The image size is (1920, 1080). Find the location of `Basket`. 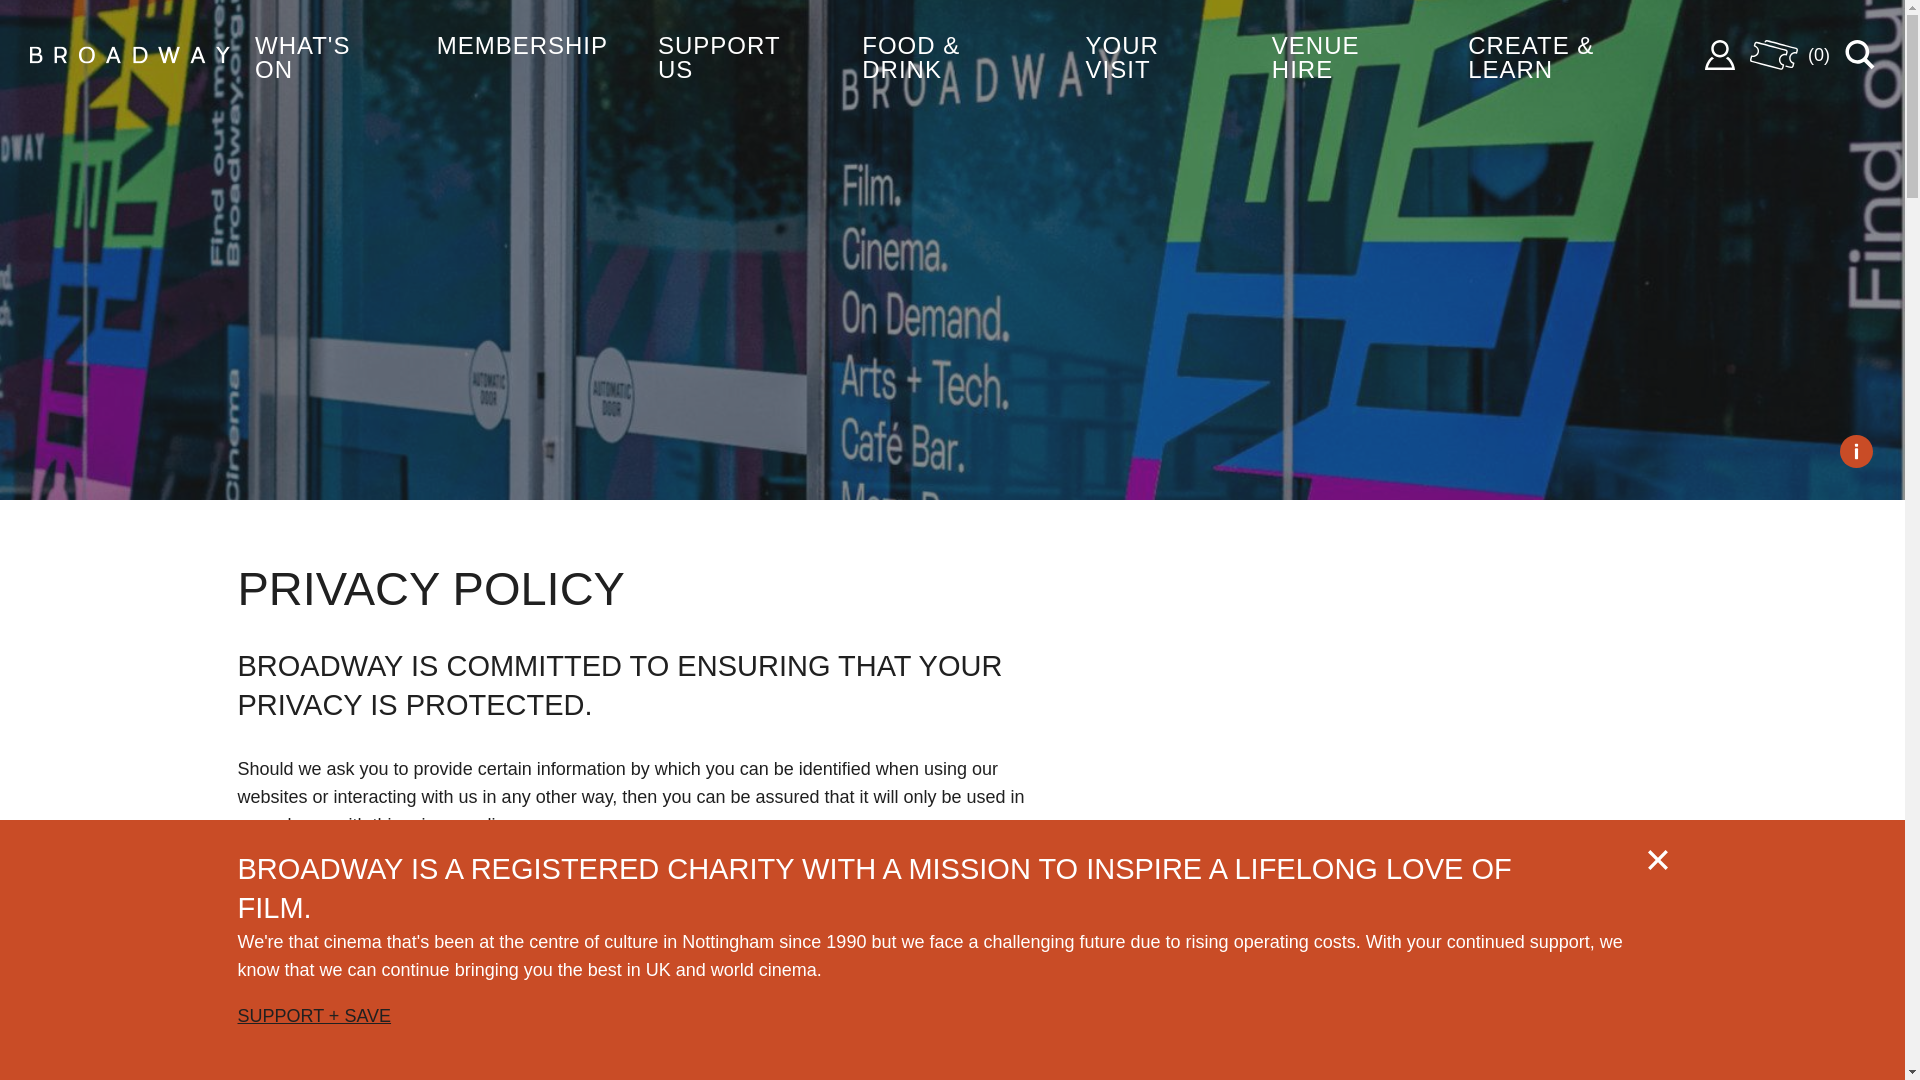

Basket is located at coordinates (1789, 54).